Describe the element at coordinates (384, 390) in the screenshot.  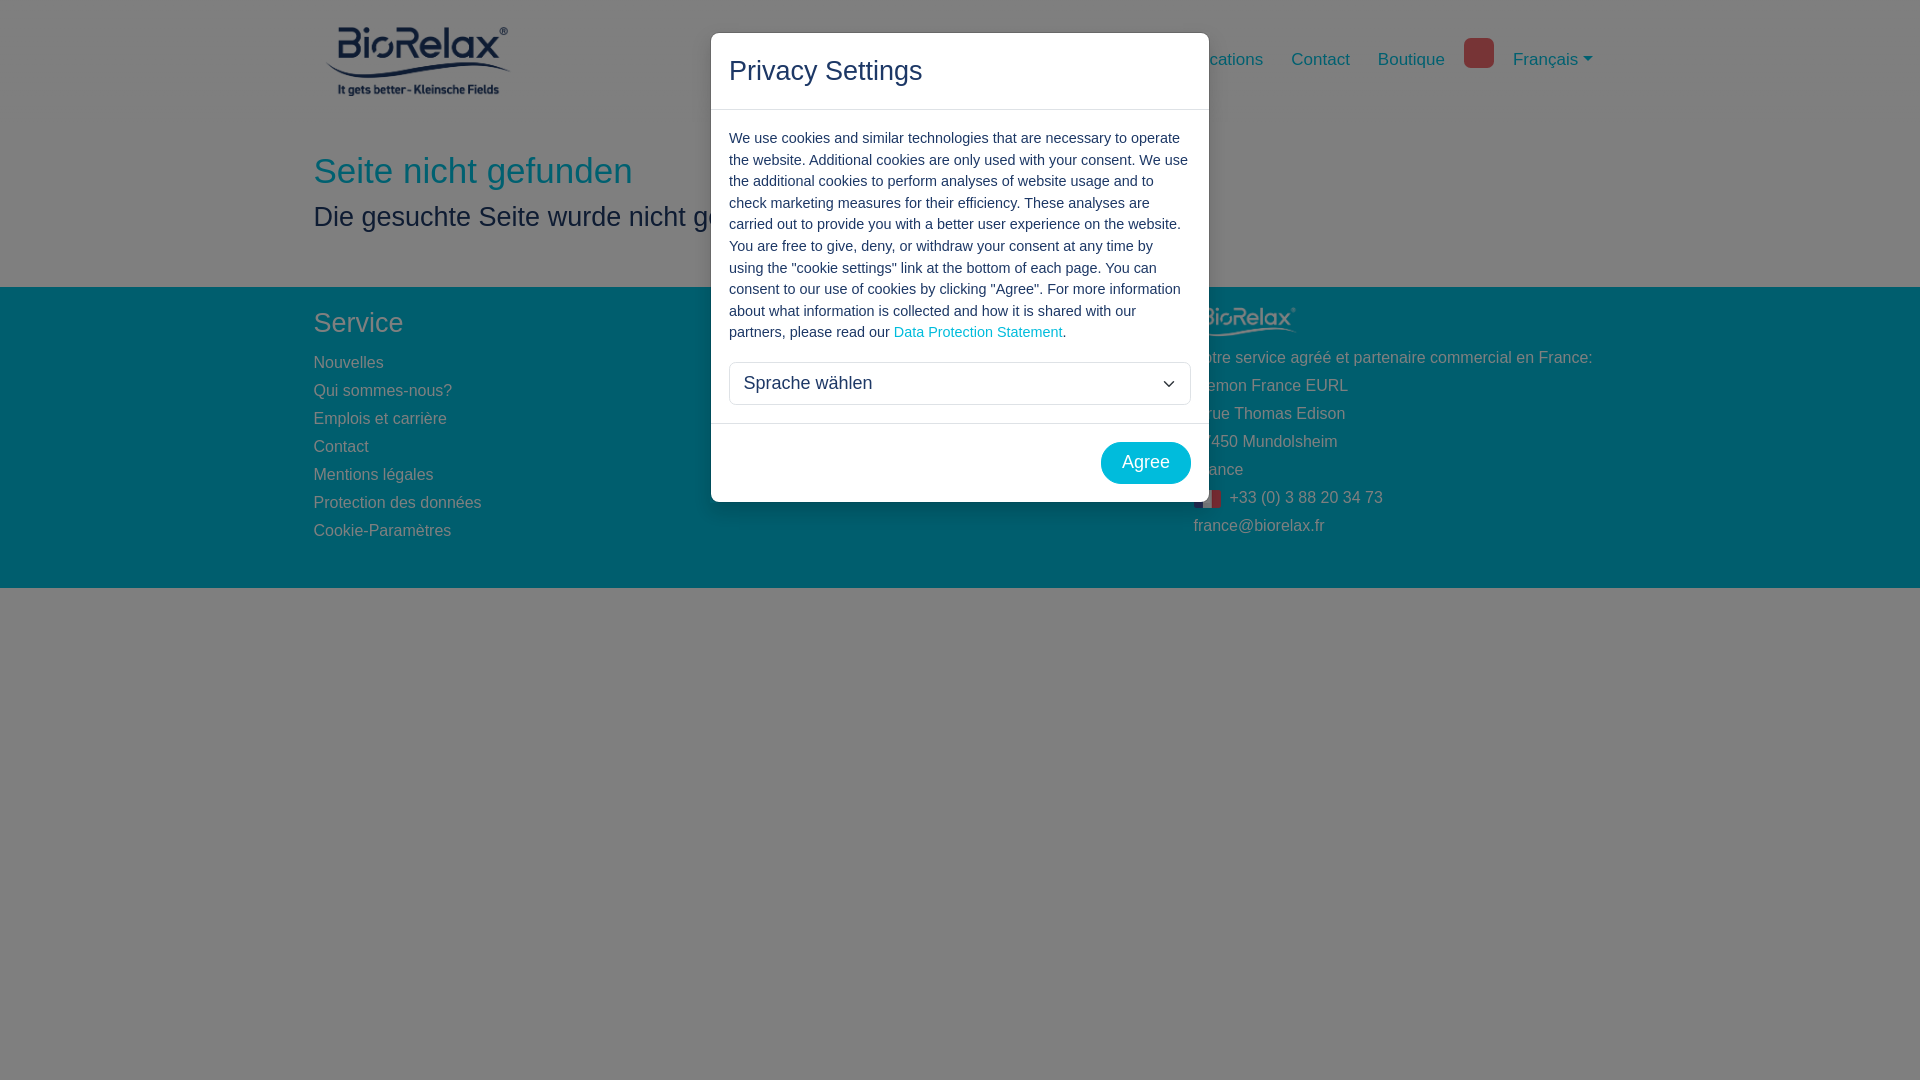
I see `Qui sommes-nous?` at that location.